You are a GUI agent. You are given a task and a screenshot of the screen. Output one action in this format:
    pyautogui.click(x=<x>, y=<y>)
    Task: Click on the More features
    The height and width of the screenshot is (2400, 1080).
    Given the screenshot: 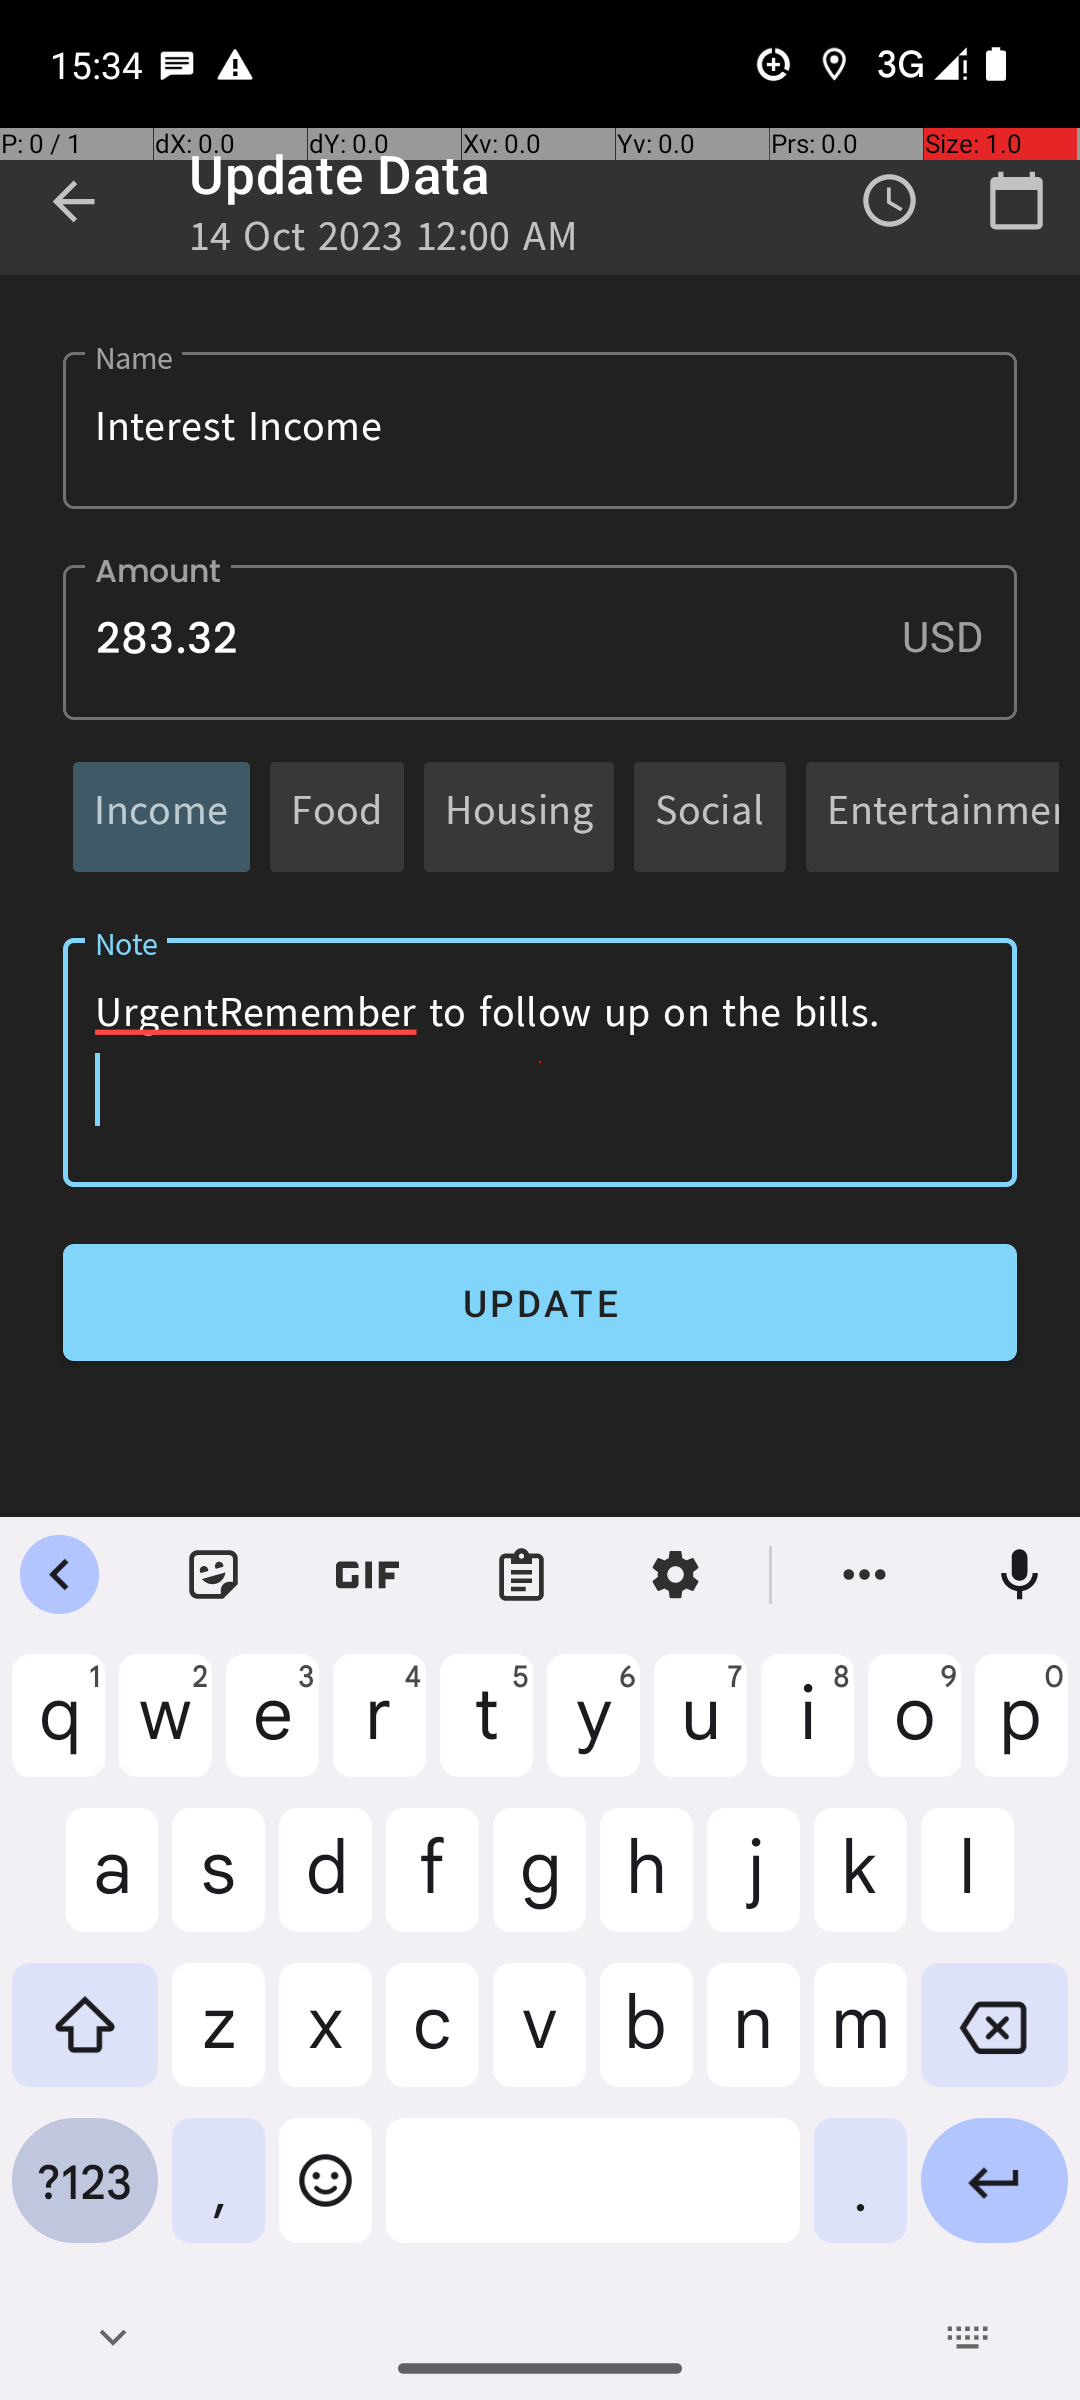 What is the action you would take?
    pyautogui.click(x=865, y=1575)
    